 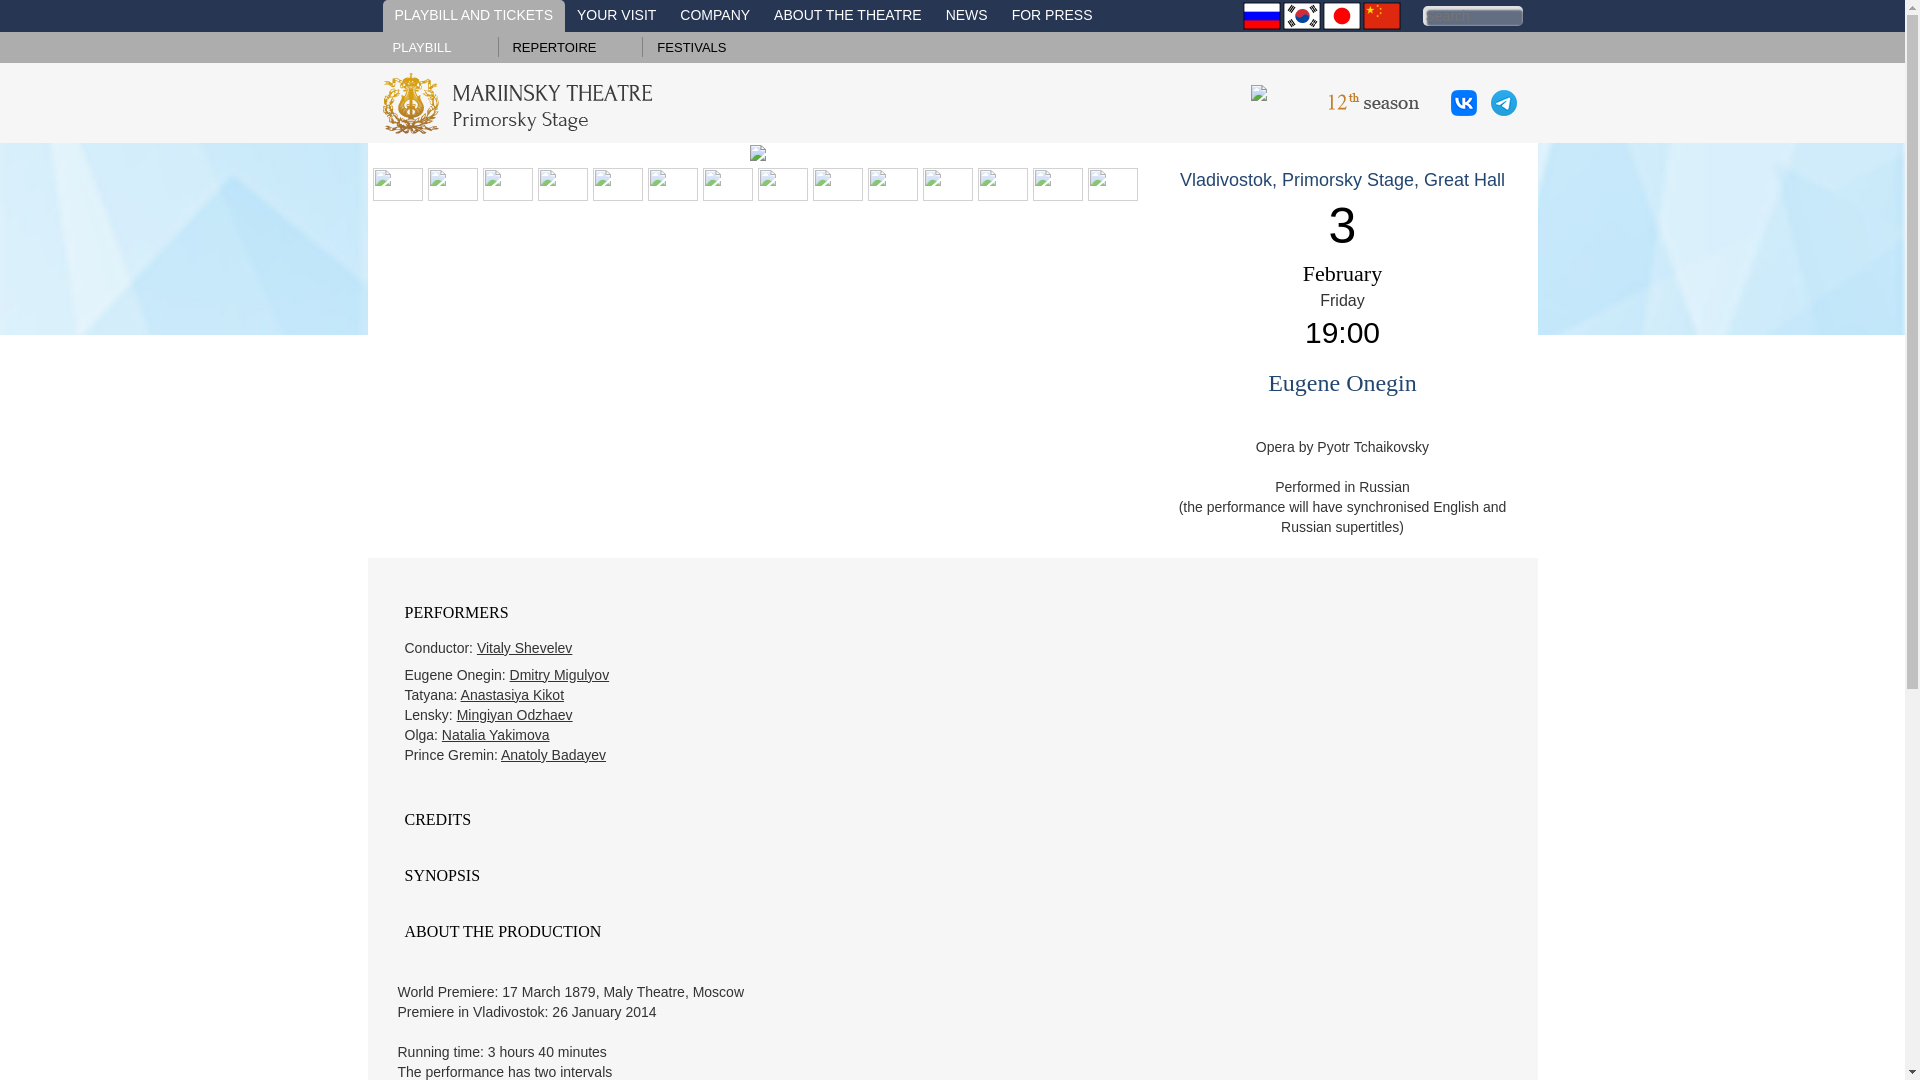 What do you see at coordinates (512, 694) in the screenshot?
I see `Anastasiya Kikot` at bounding box center [512, 694].